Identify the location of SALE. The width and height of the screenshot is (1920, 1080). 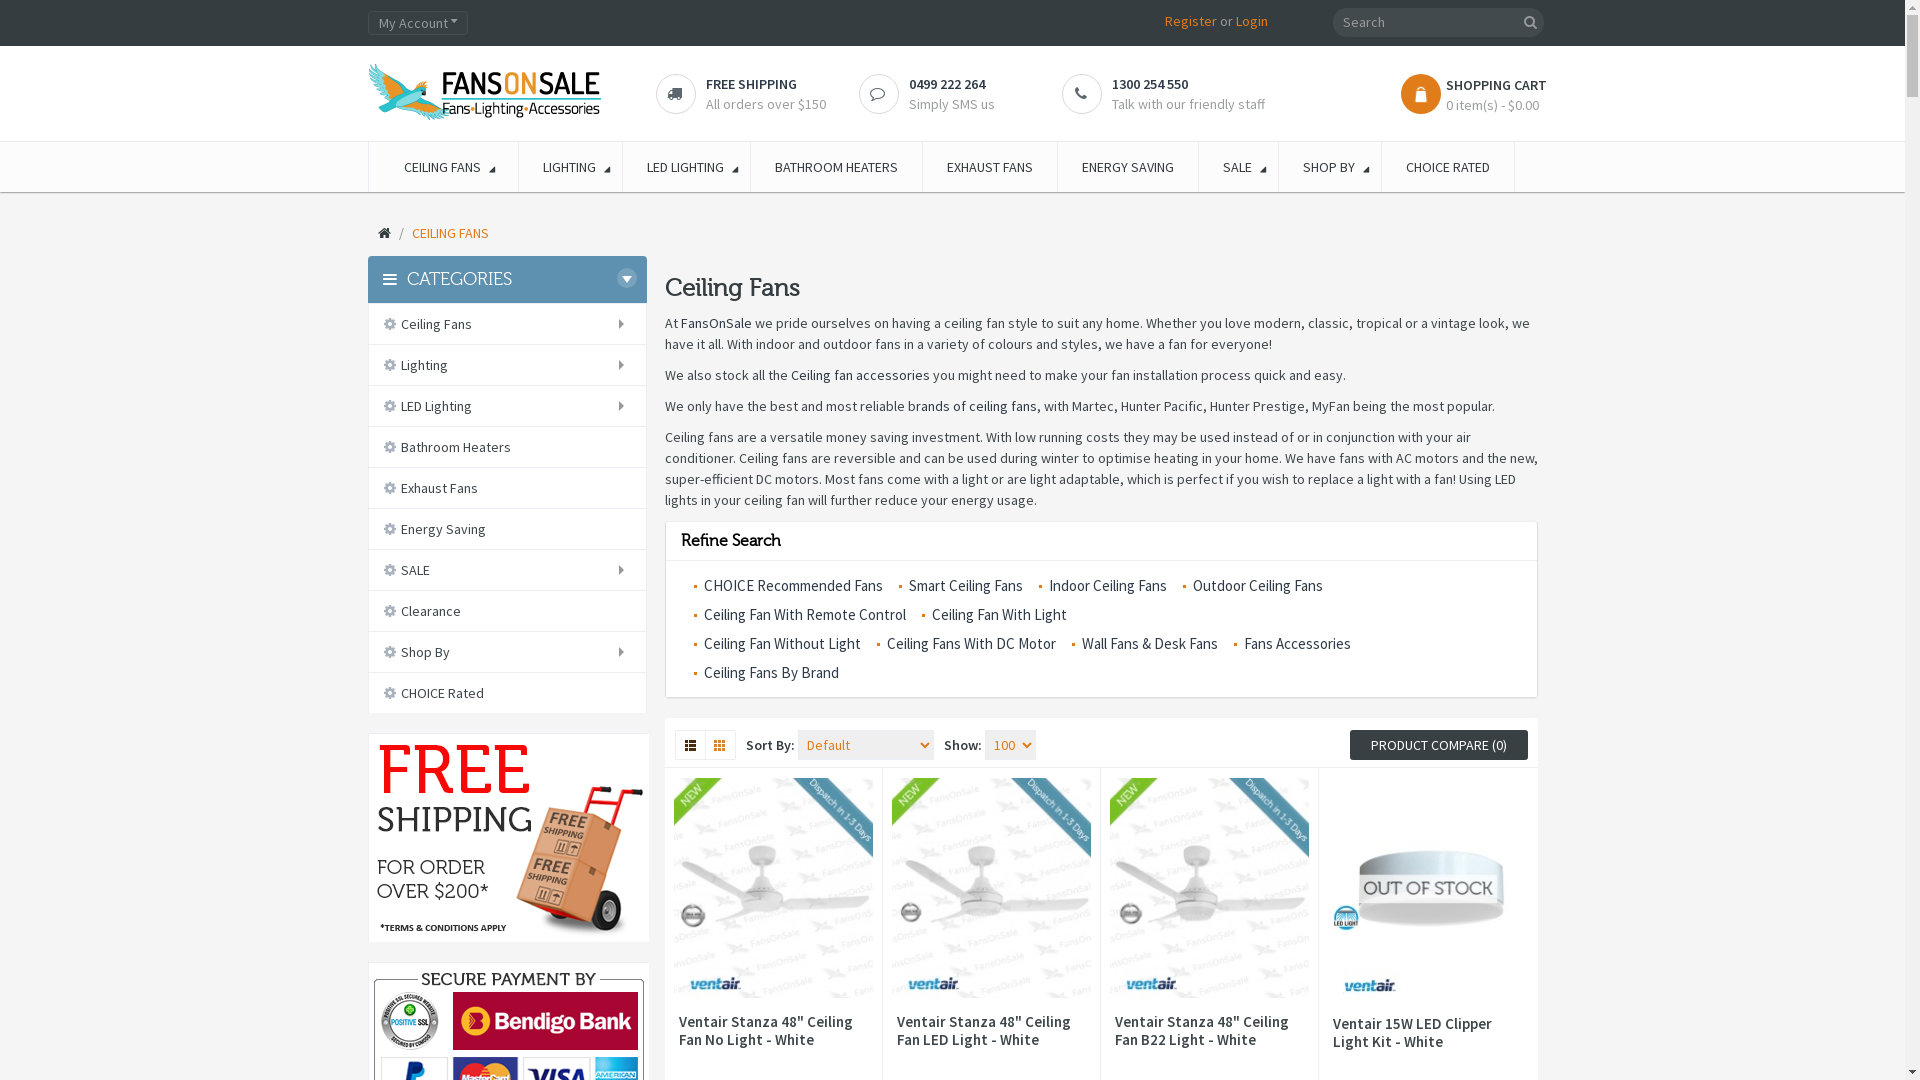
(506, 570).